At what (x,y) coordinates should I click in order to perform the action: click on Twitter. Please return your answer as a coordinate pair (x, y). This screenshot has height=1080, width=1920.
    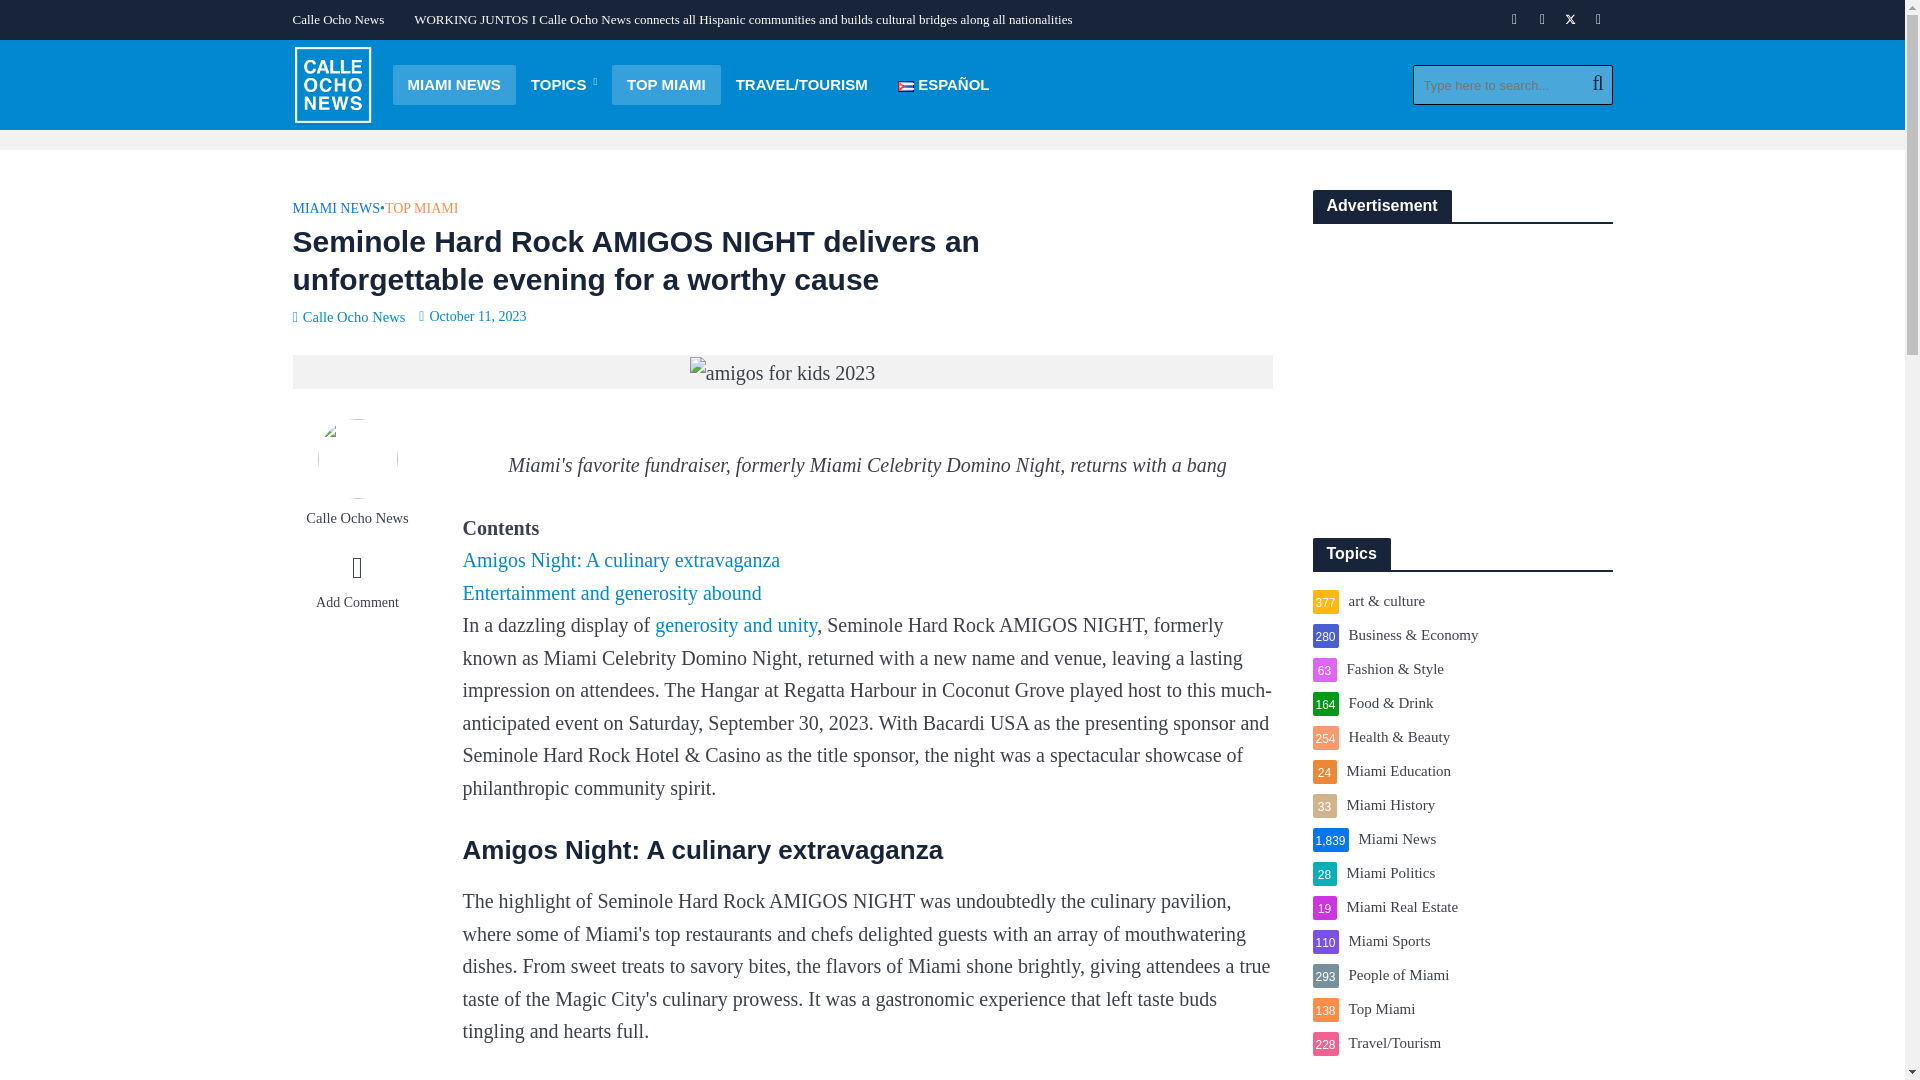
    Looking at the image, I should click on (1570, 20).